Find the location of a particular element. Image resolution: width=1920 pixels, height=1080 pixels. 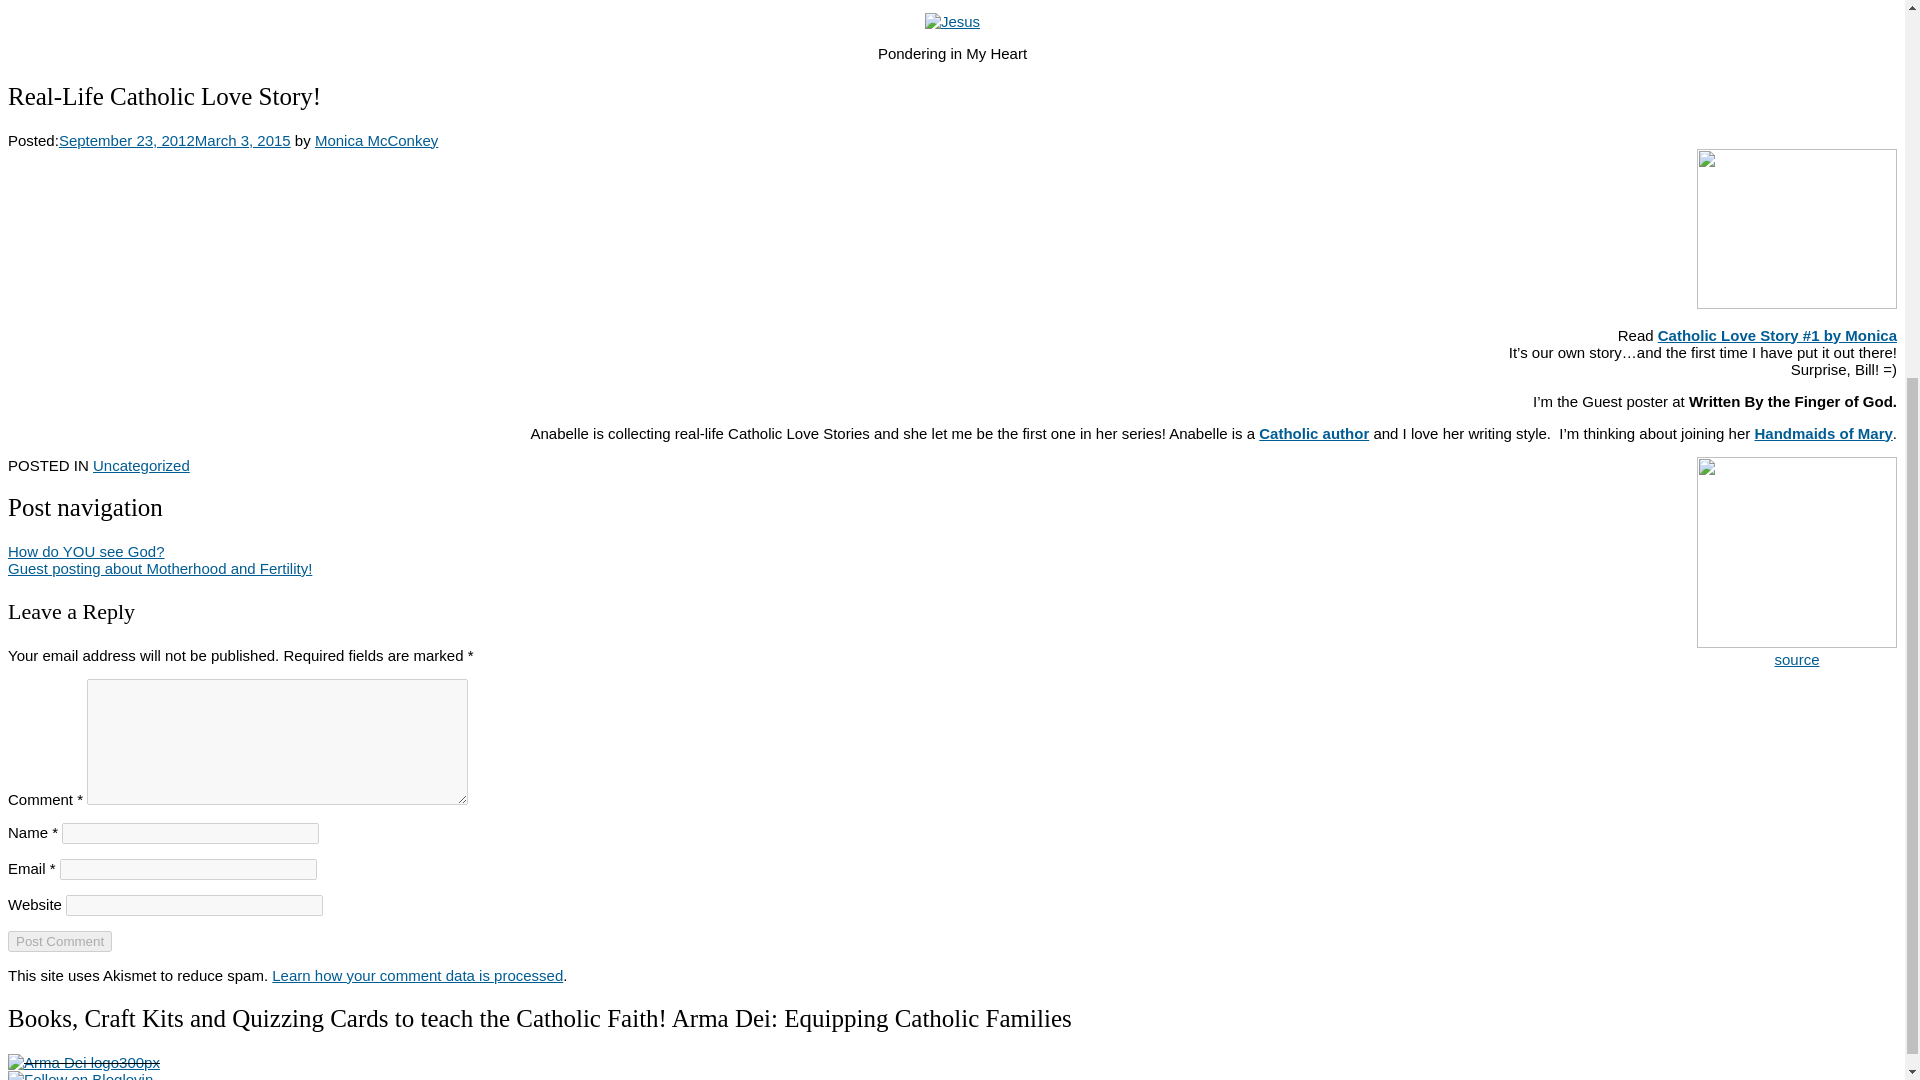

Post Comment is located at coordinates (59, 940).